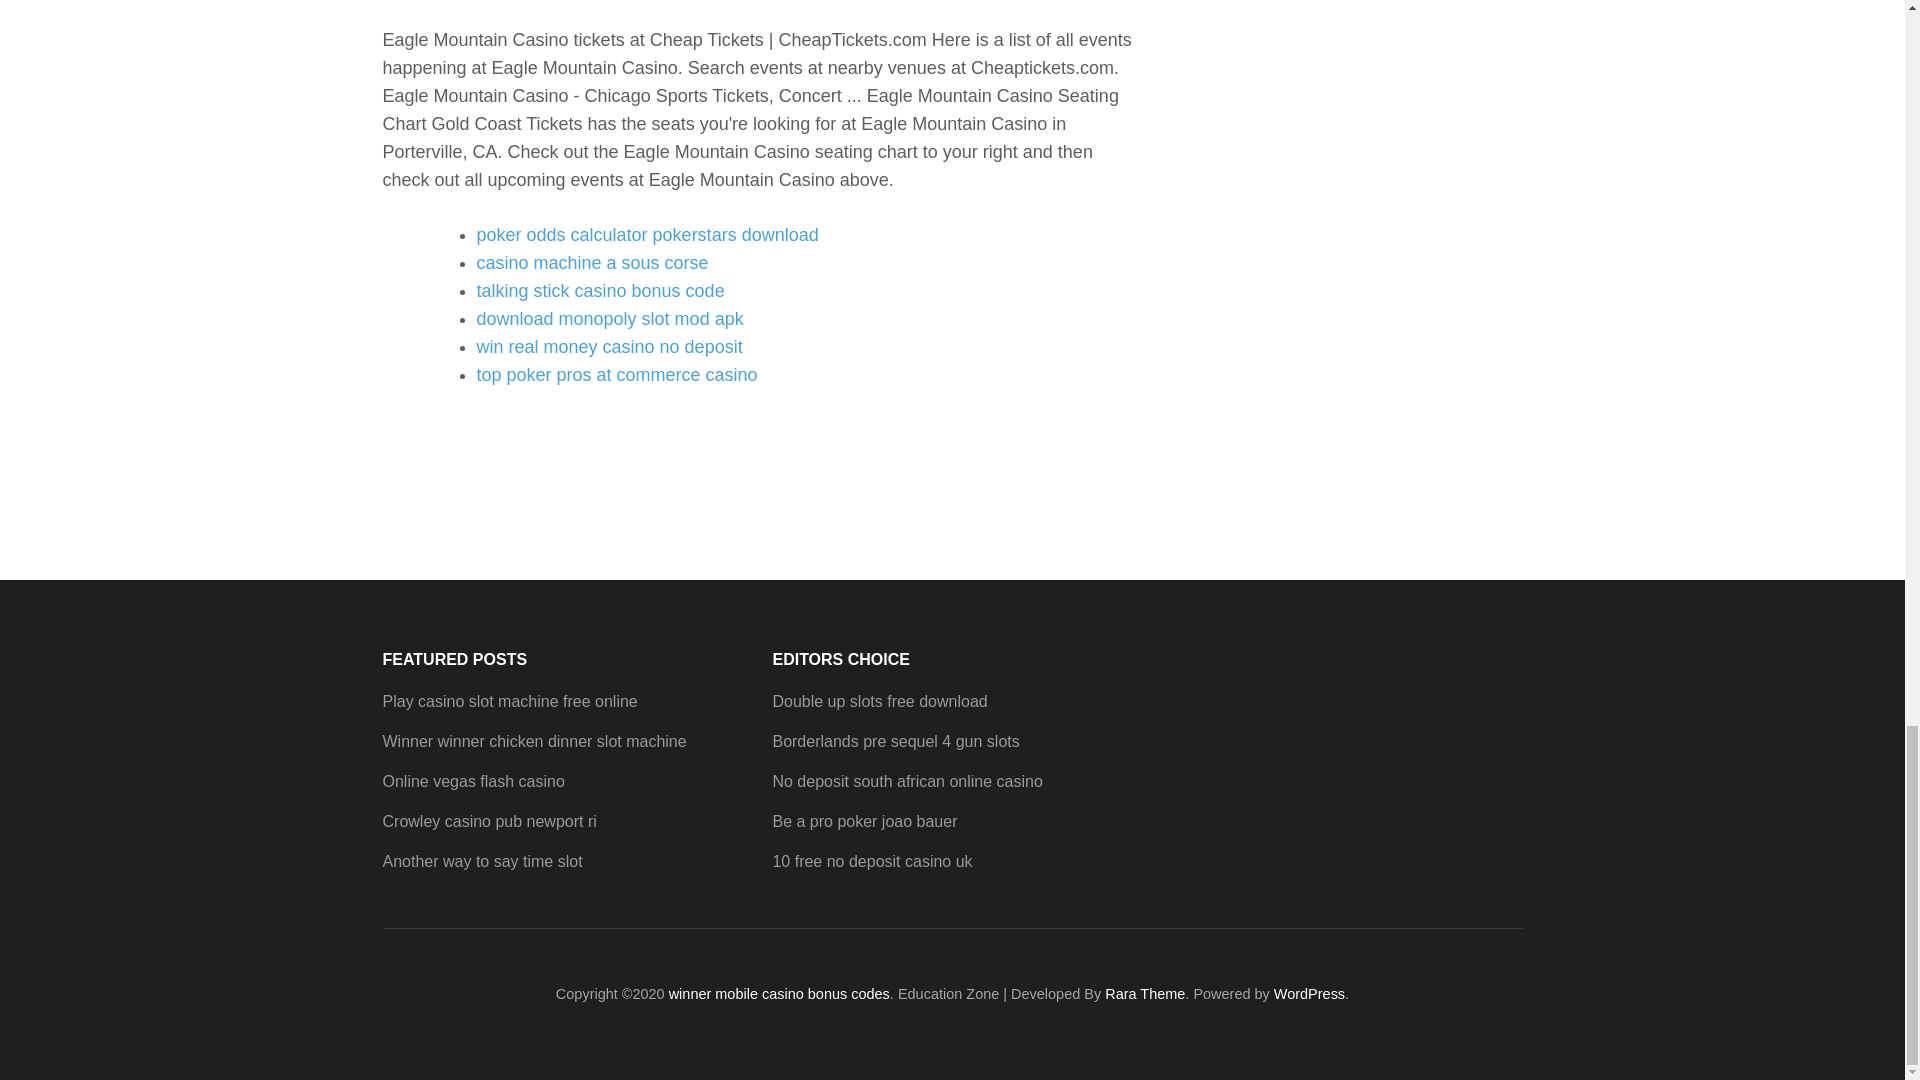 The image size is (1920, 1080). What do you see at coordinates (1310, 994) in the screenshot?
I see `WordPress` at bounding box center [1310, 994].